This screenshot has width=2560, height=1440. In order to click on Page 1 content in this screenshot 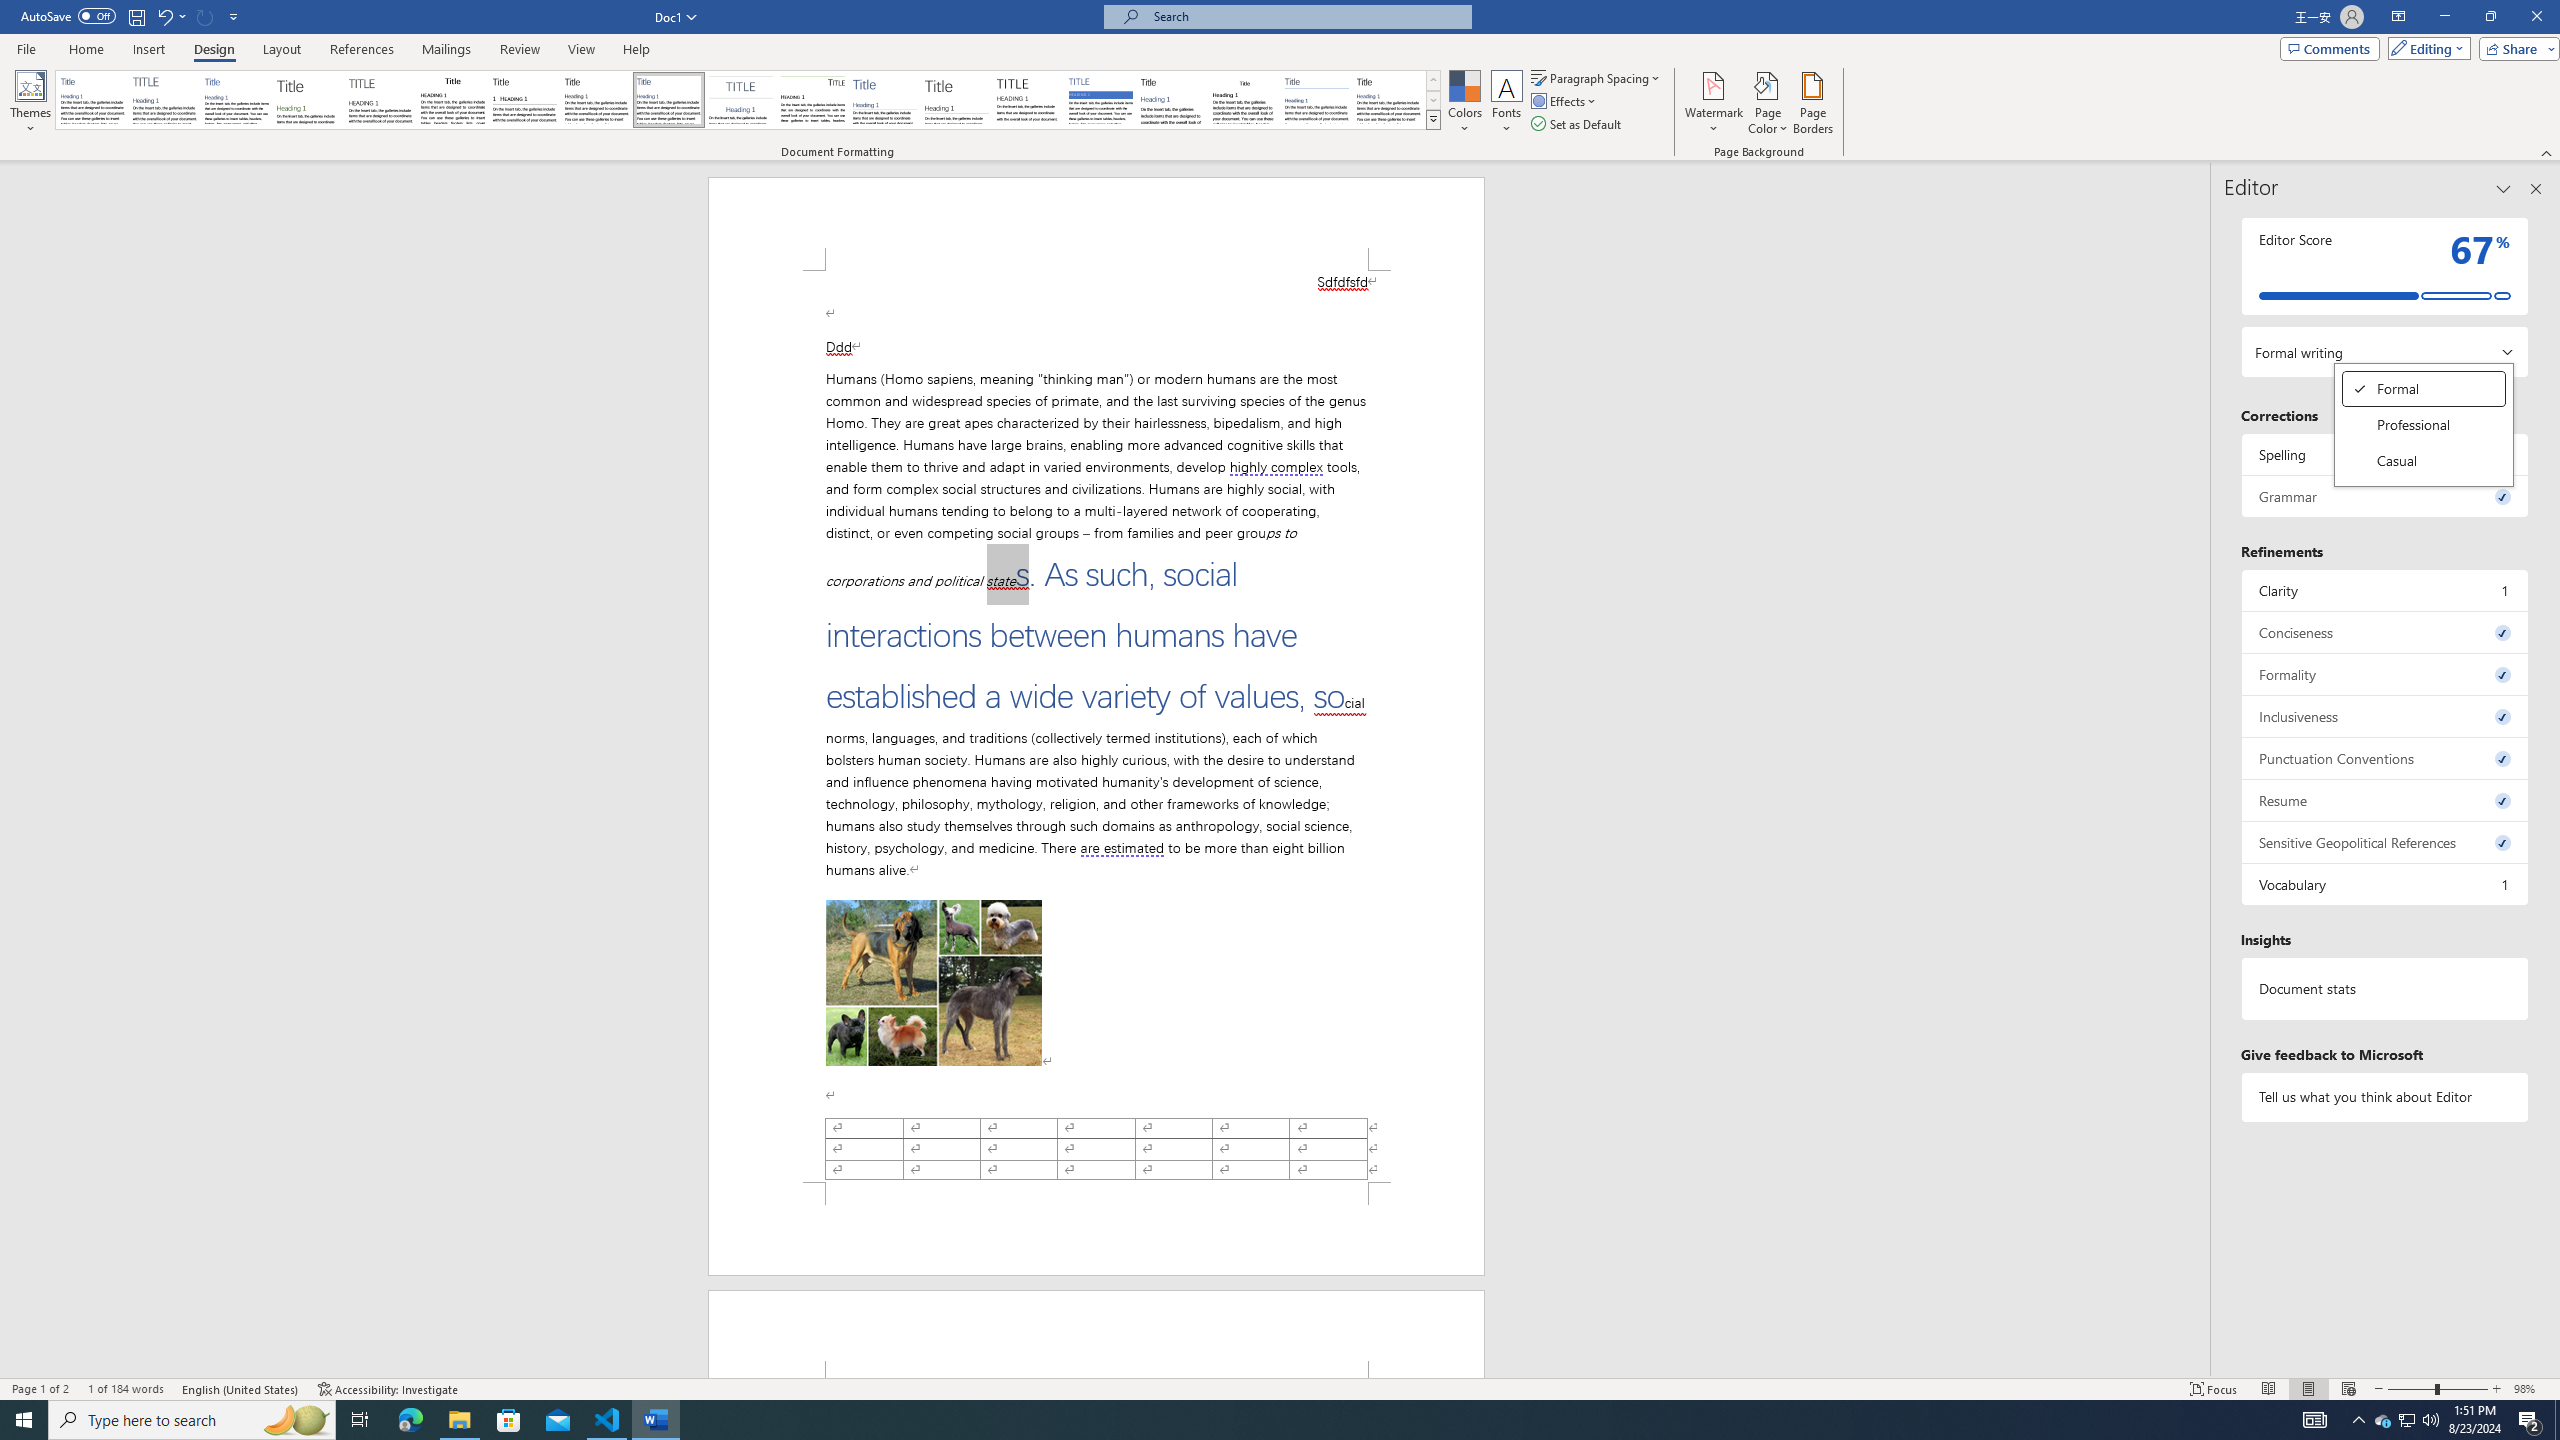, I will do `click(1096, 726)`.